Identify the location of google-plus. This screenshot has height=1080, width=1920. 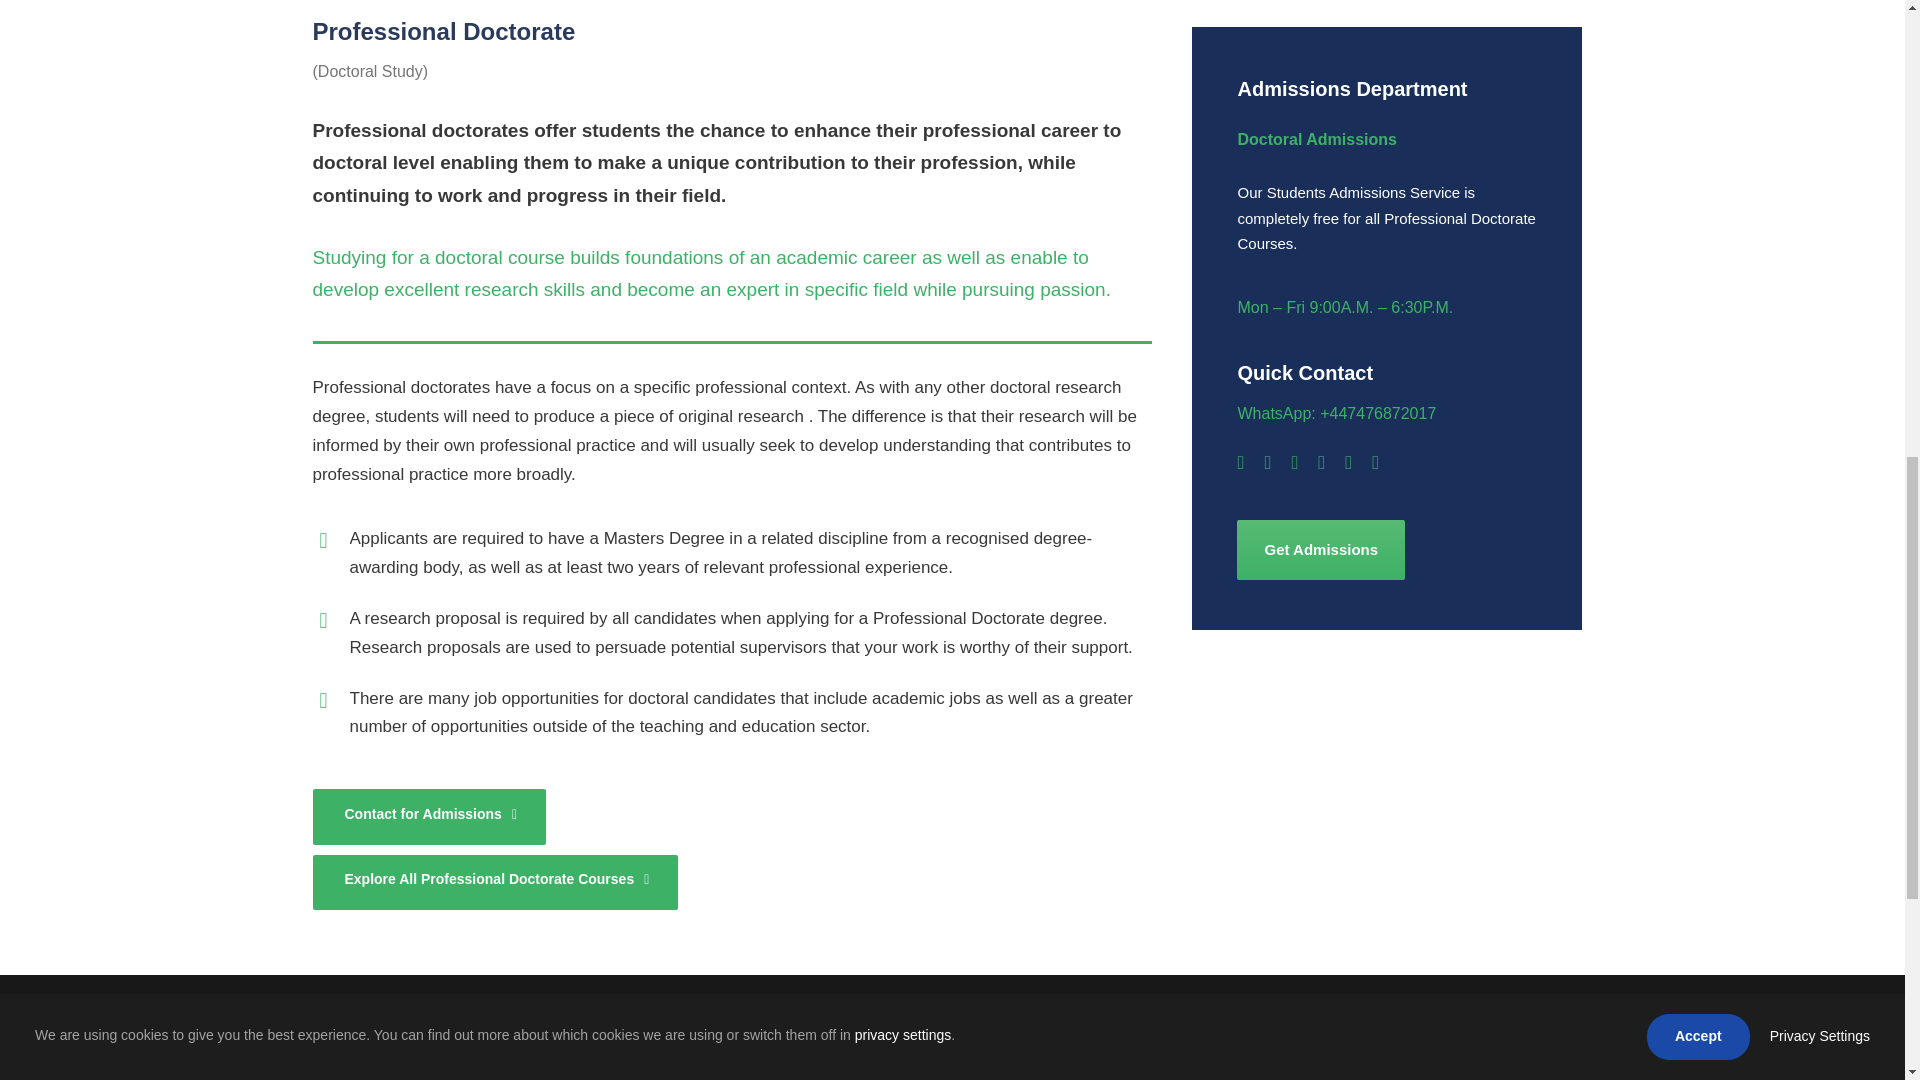
(1267, 462).